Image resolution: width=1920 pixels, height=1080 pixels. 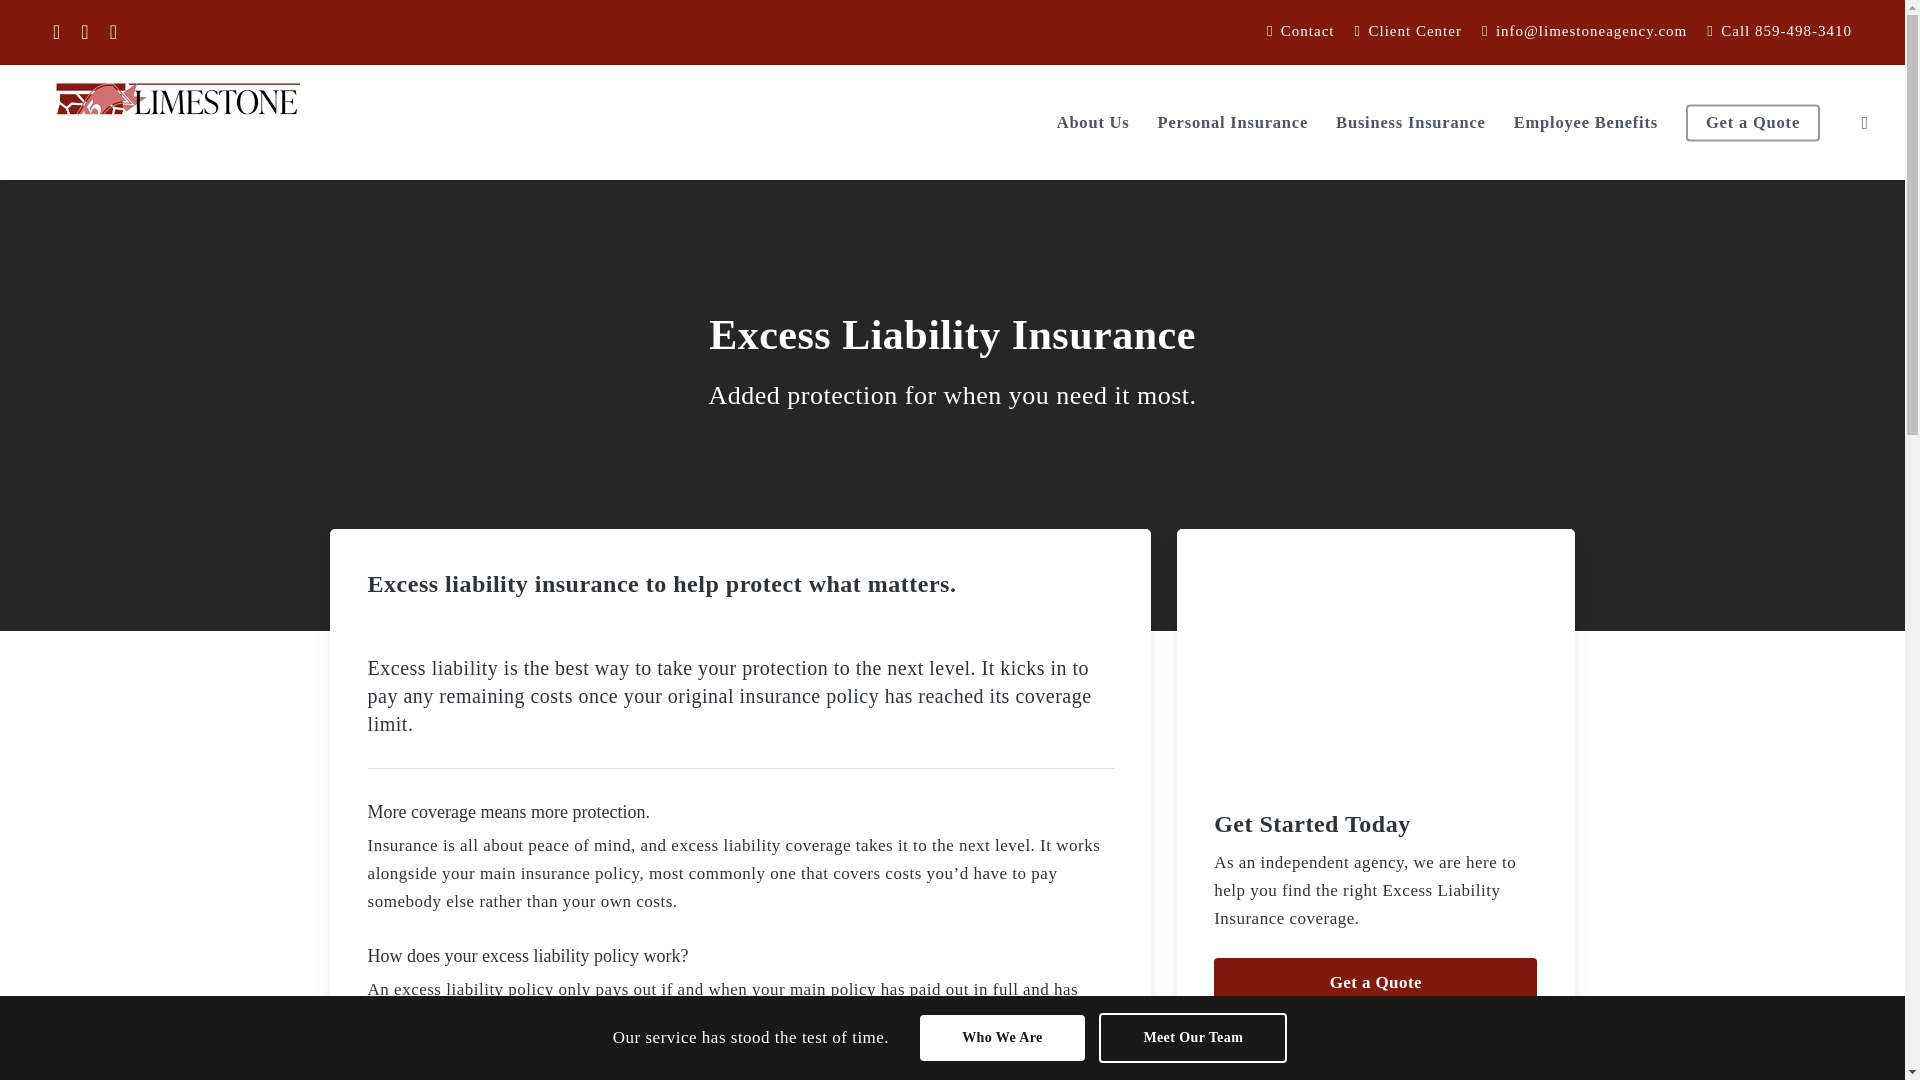 What do you see at coordinates (1301, 31) in the screenshot?
I see `Contact` at bounding box center [1301, 31].